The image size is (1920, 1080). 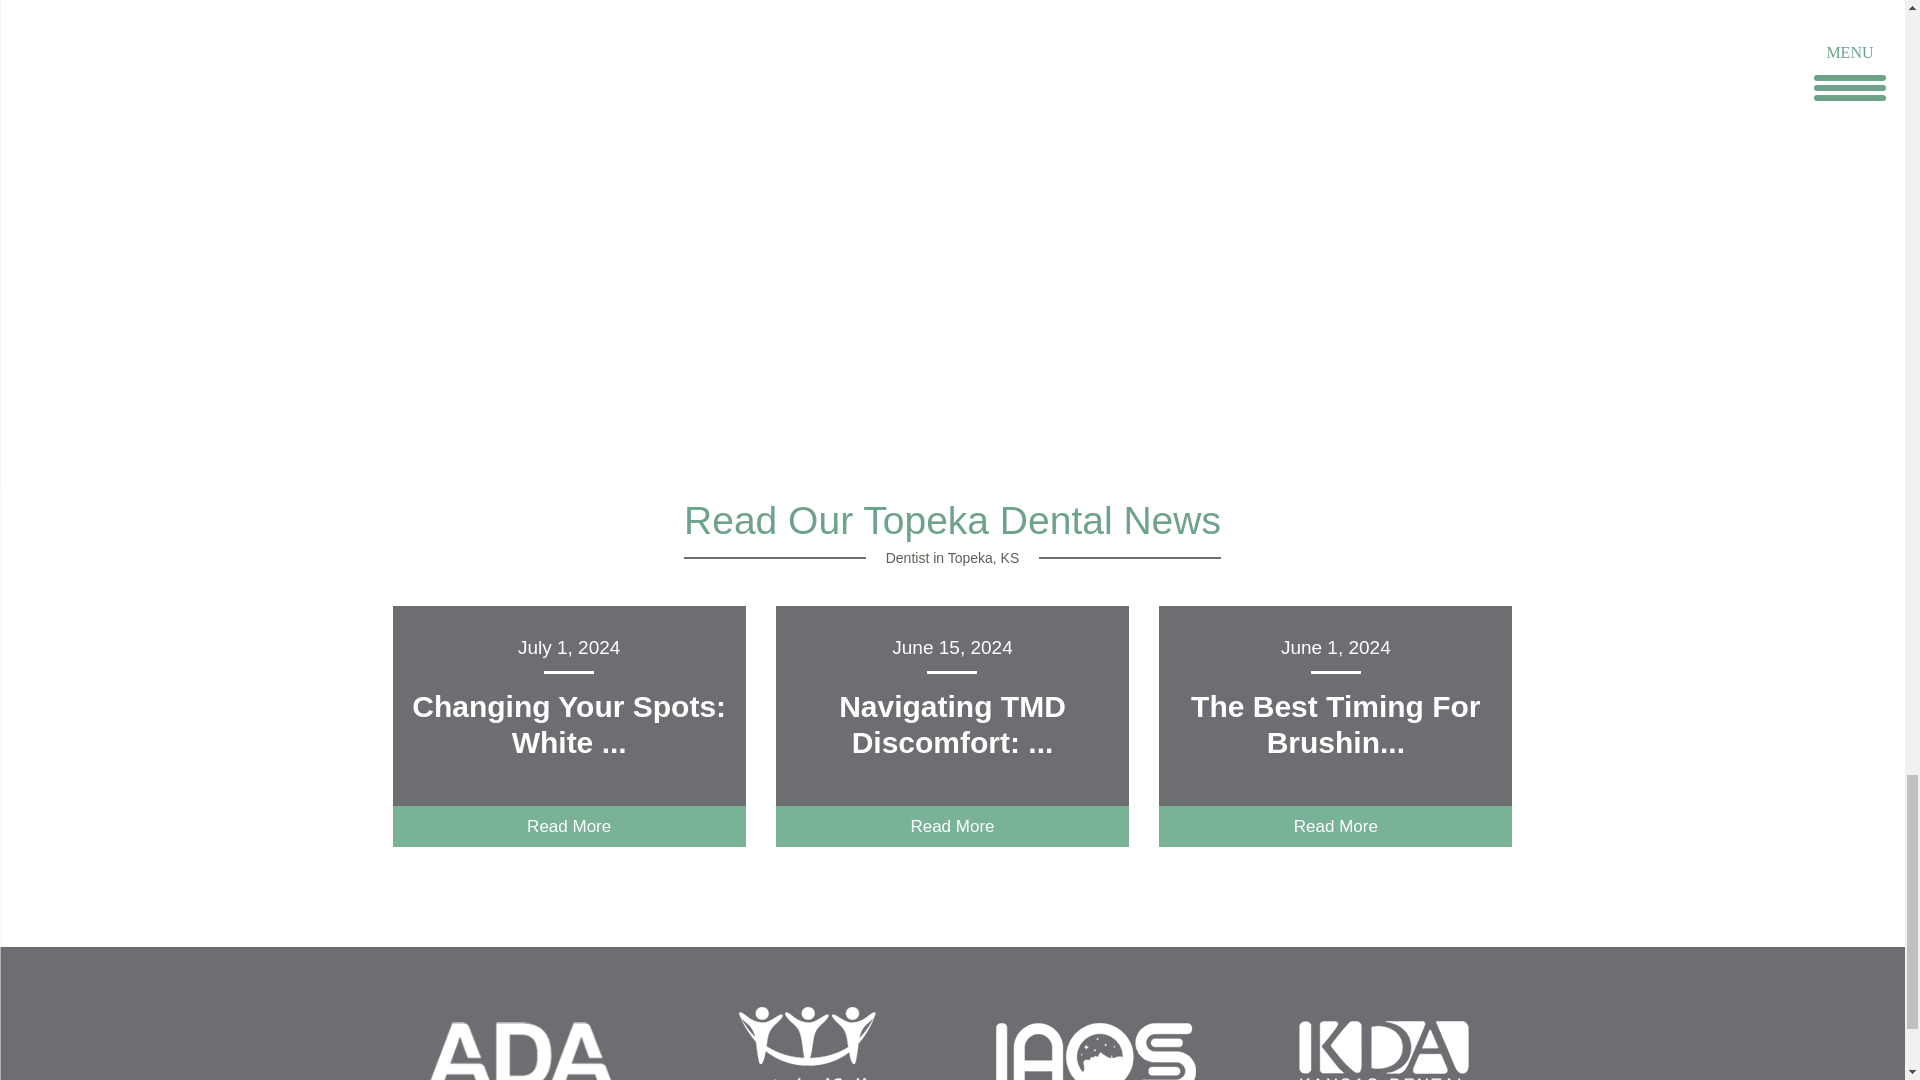 What do you see at coordinates (1336, 826) in the screenshot?
I see `Read More` at bounding box center [1336, 826].